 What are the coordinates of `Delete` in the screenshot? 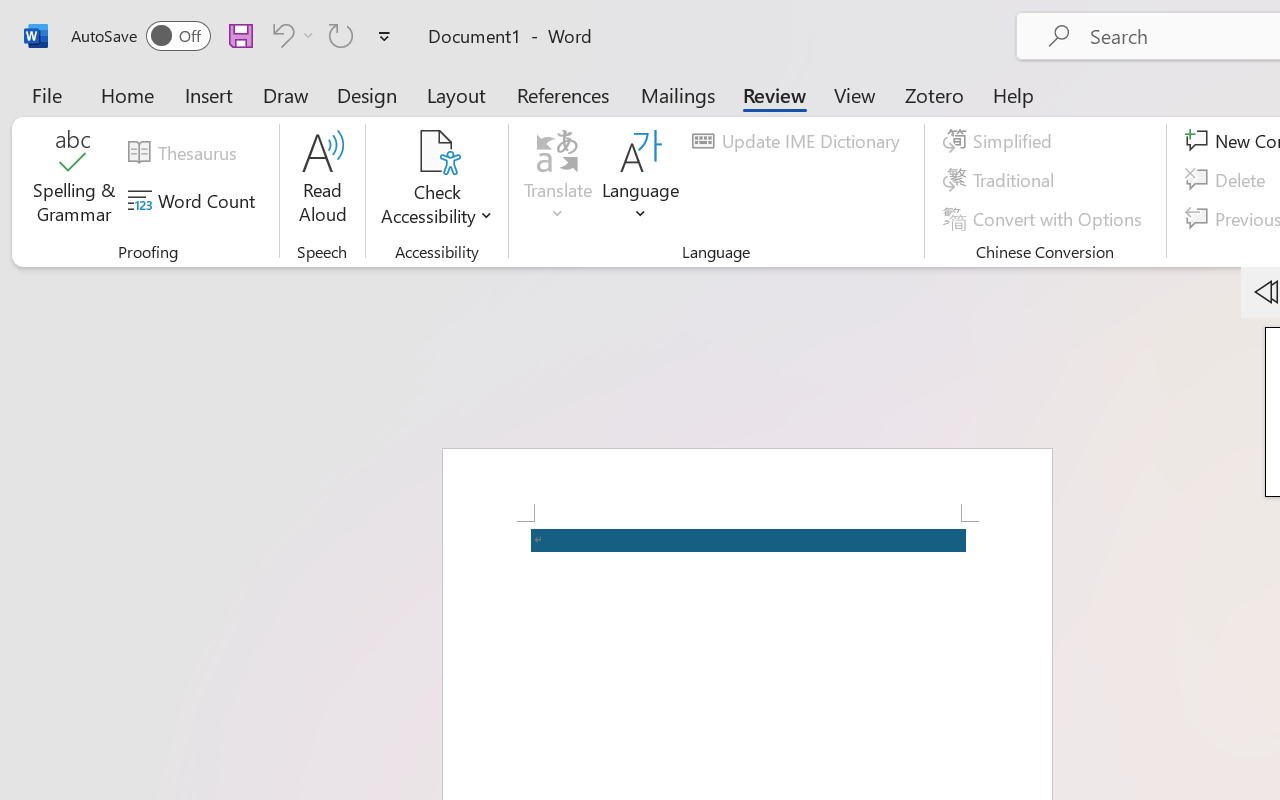 It's located at (1228, 180).